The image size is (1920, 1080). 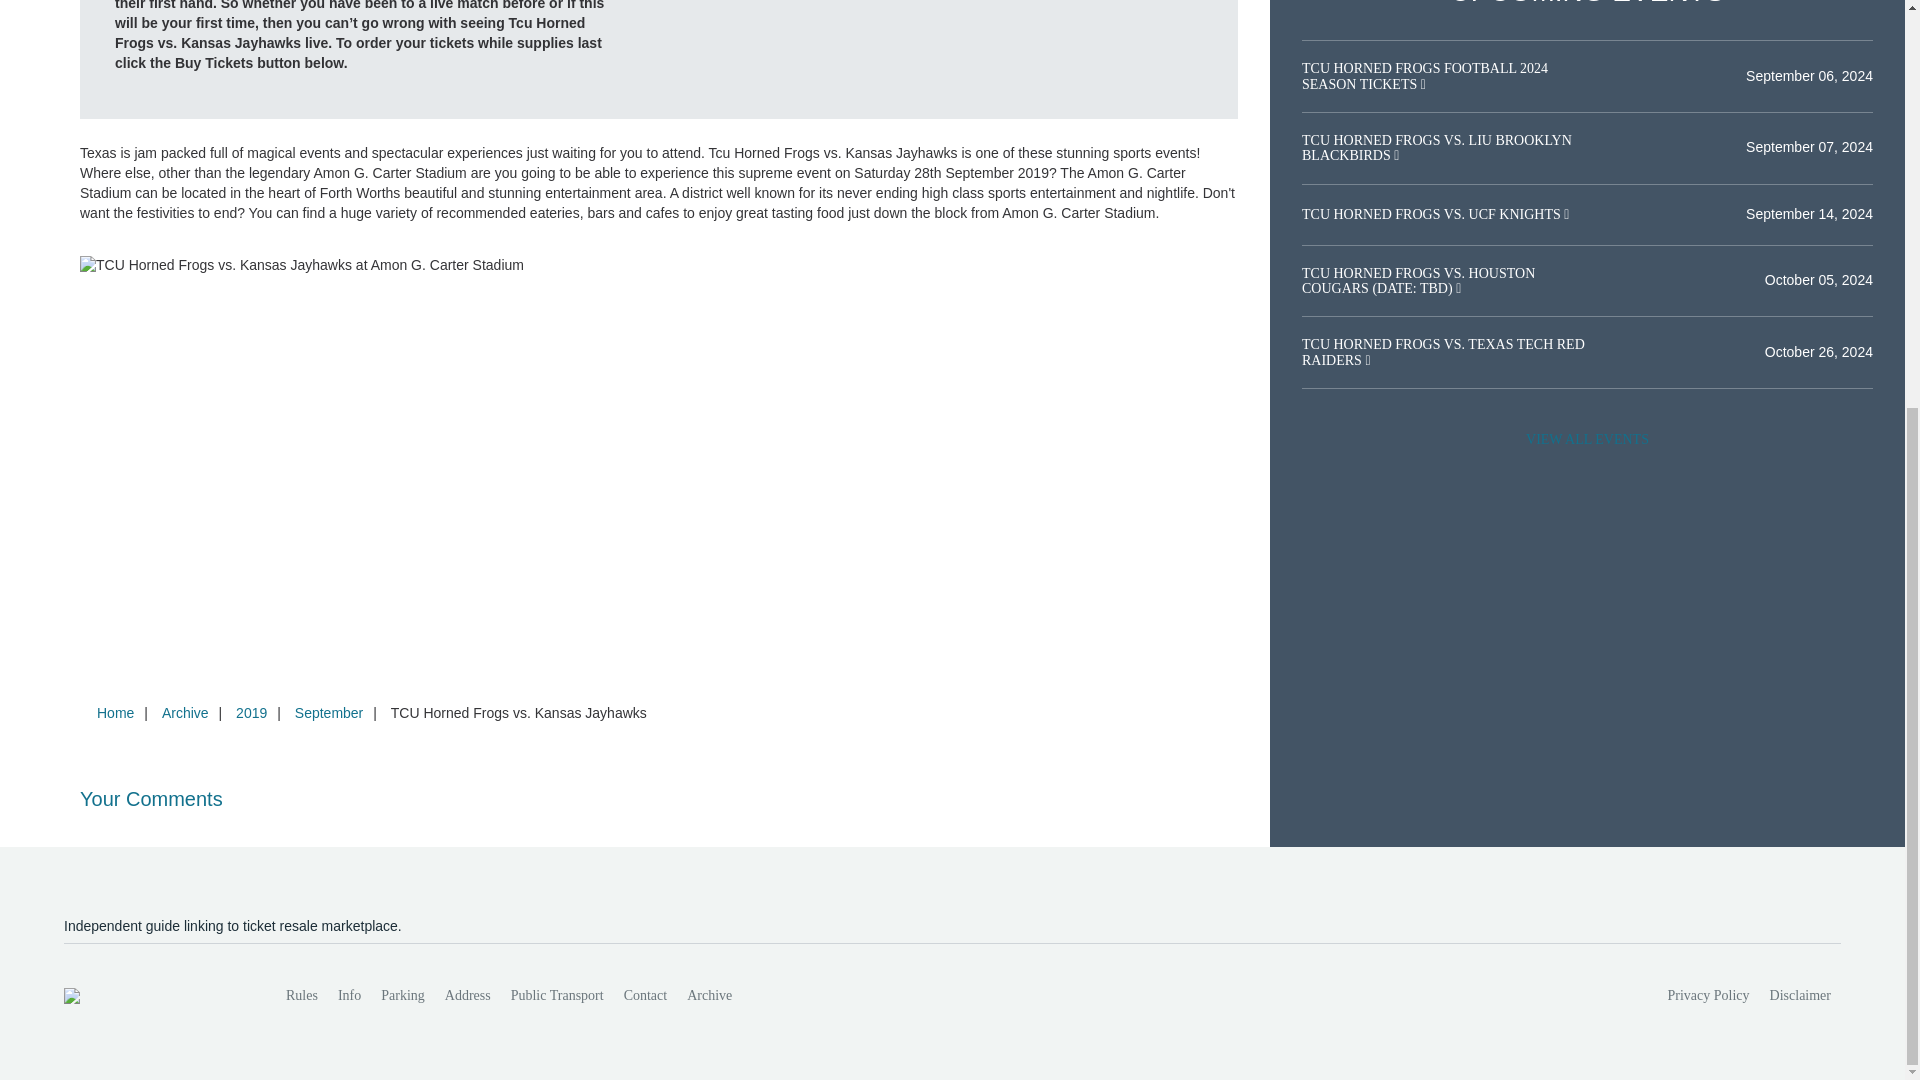 What do you see at coordinates (1587, 440) in the screenshot?
I see `VIEW ALL EVENTS` at bounding box center [1587, 440].